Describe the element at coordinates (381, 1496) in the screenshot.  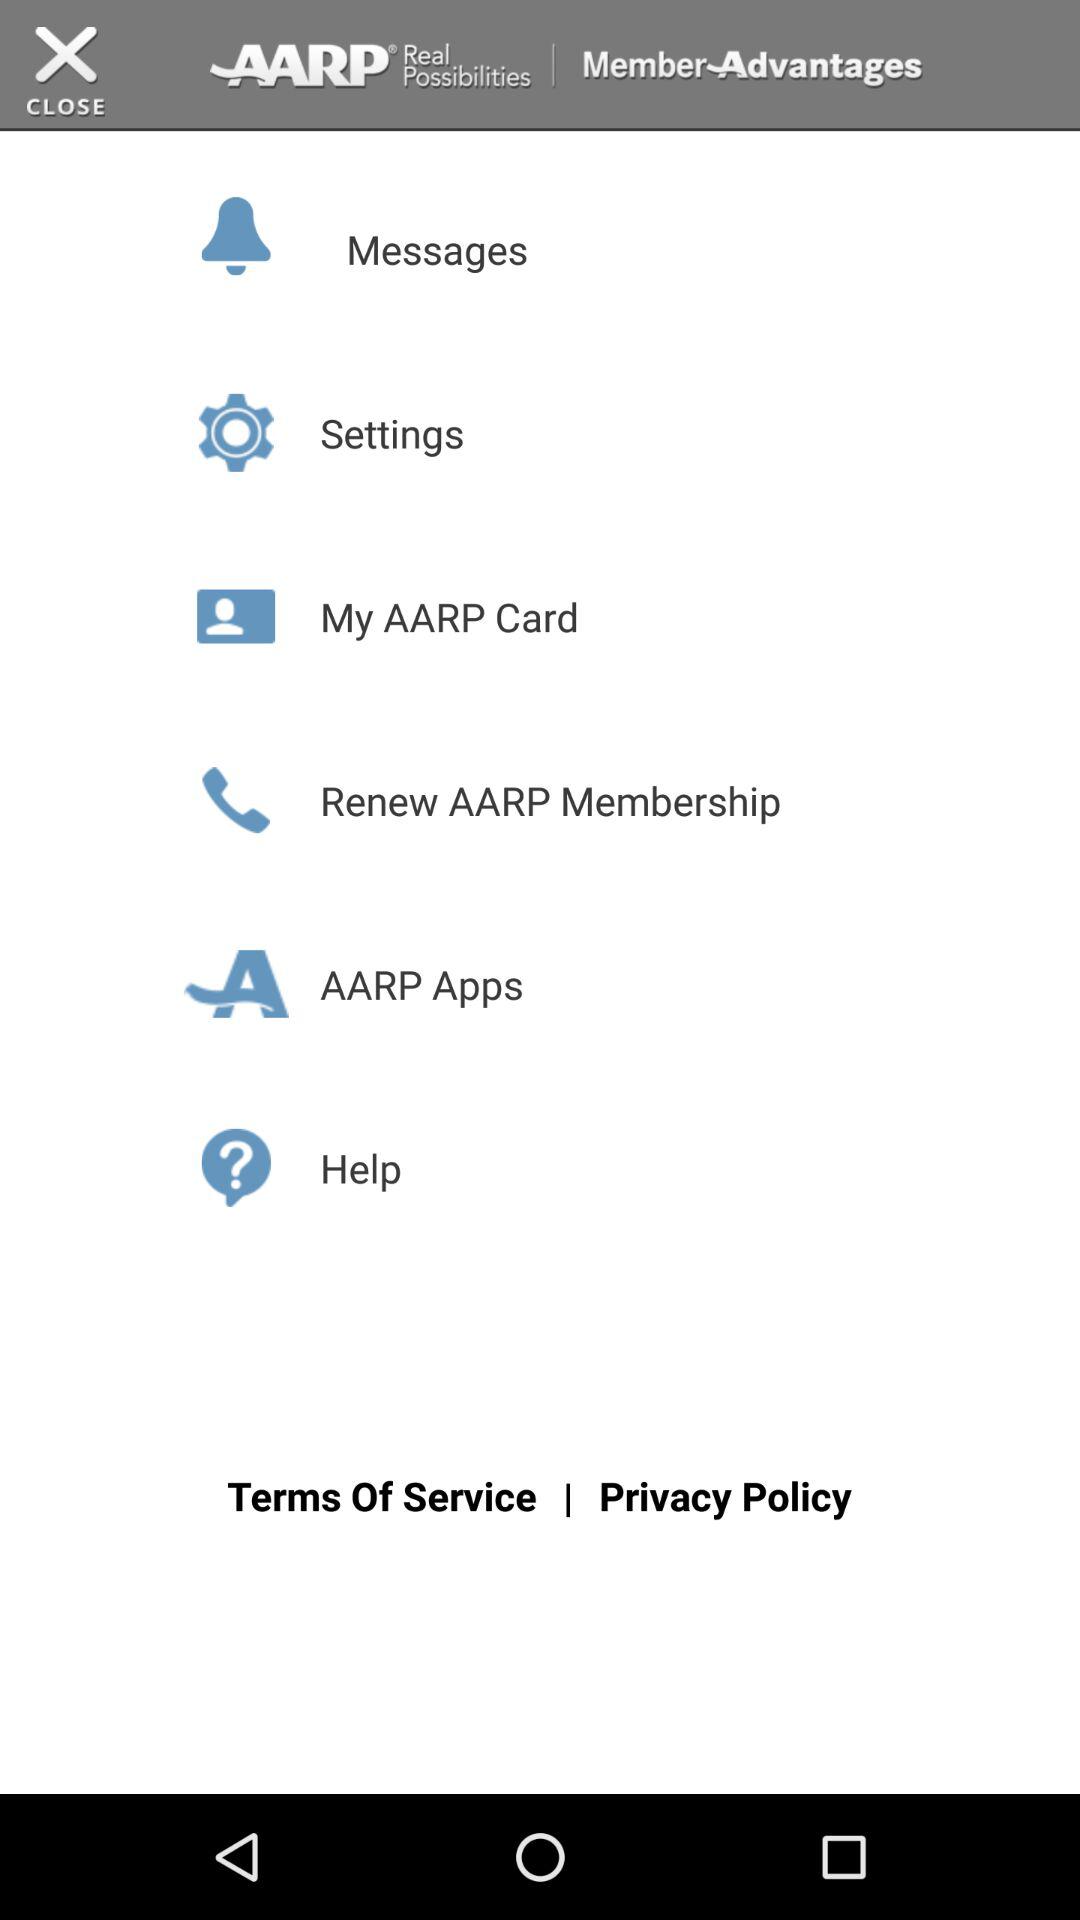
I see `select the text terms of services` at that location.